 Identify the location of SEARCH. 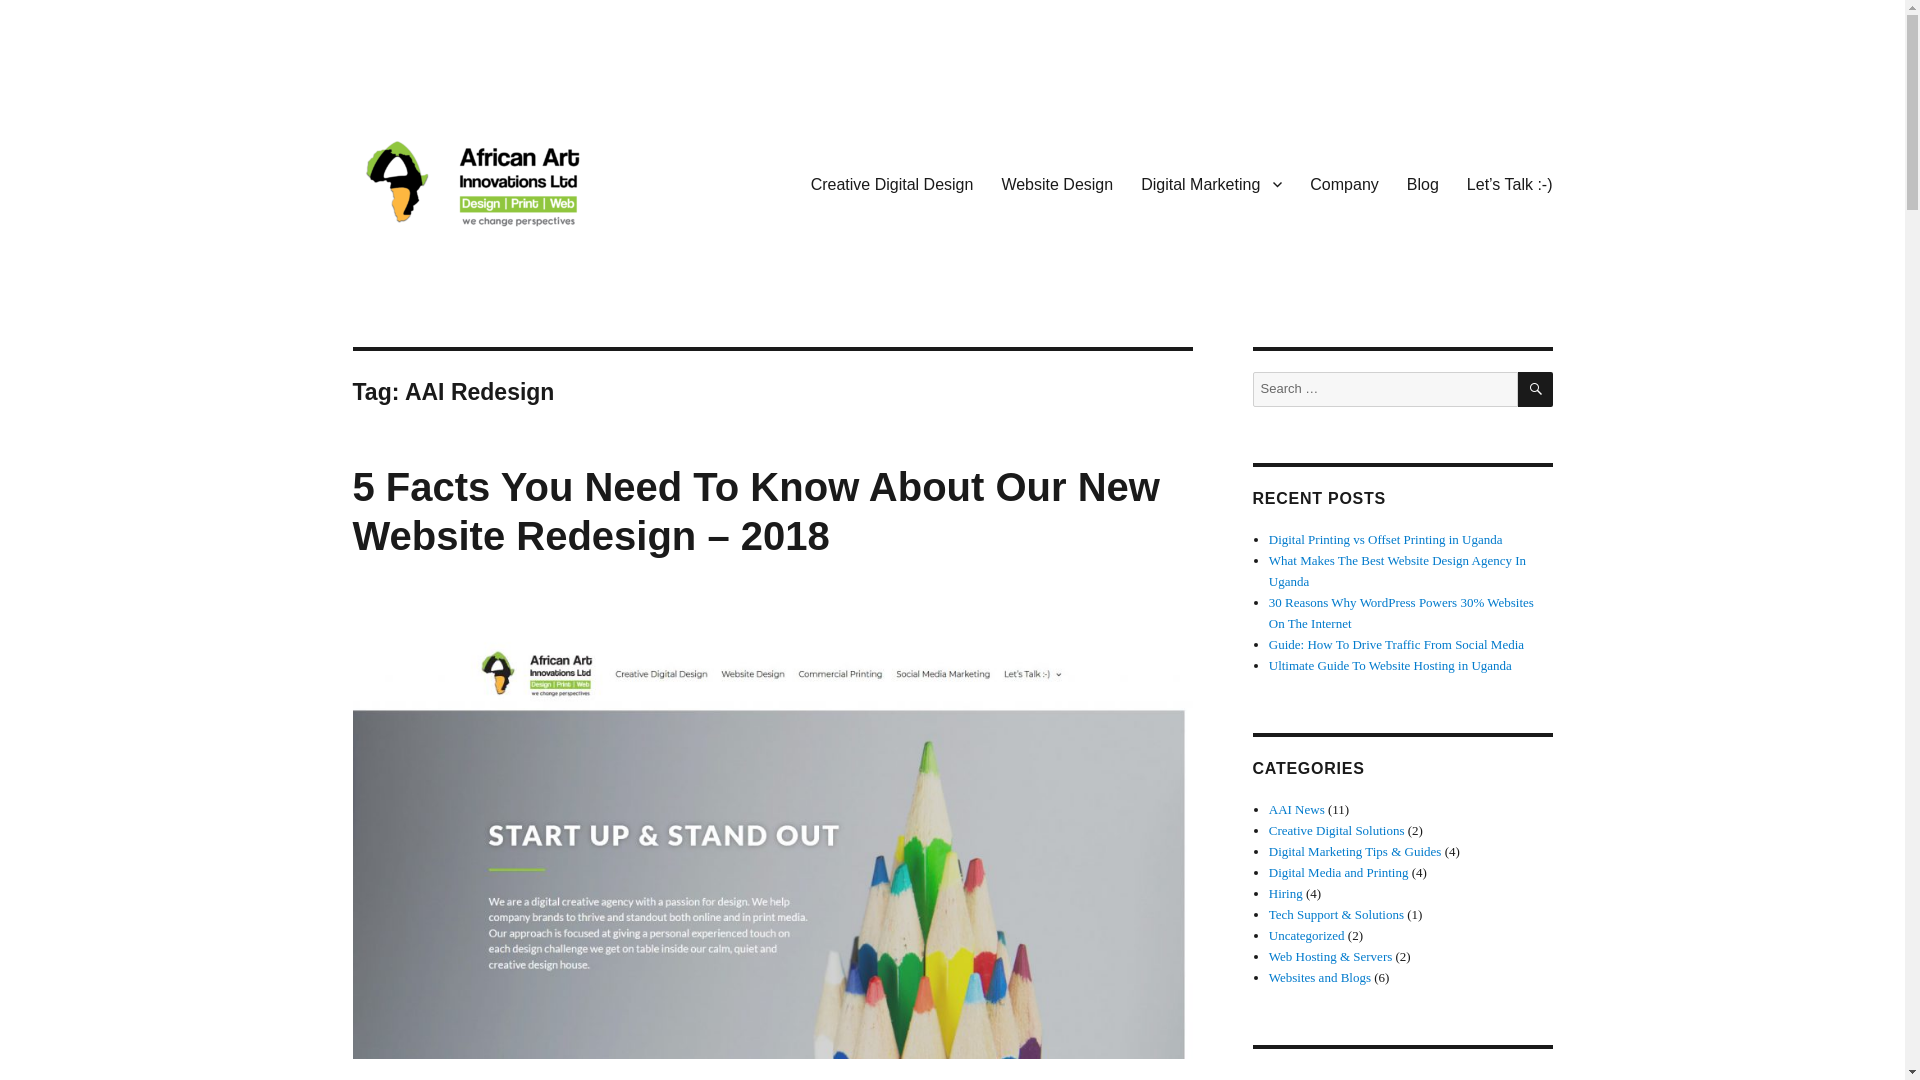
(1536, 389).